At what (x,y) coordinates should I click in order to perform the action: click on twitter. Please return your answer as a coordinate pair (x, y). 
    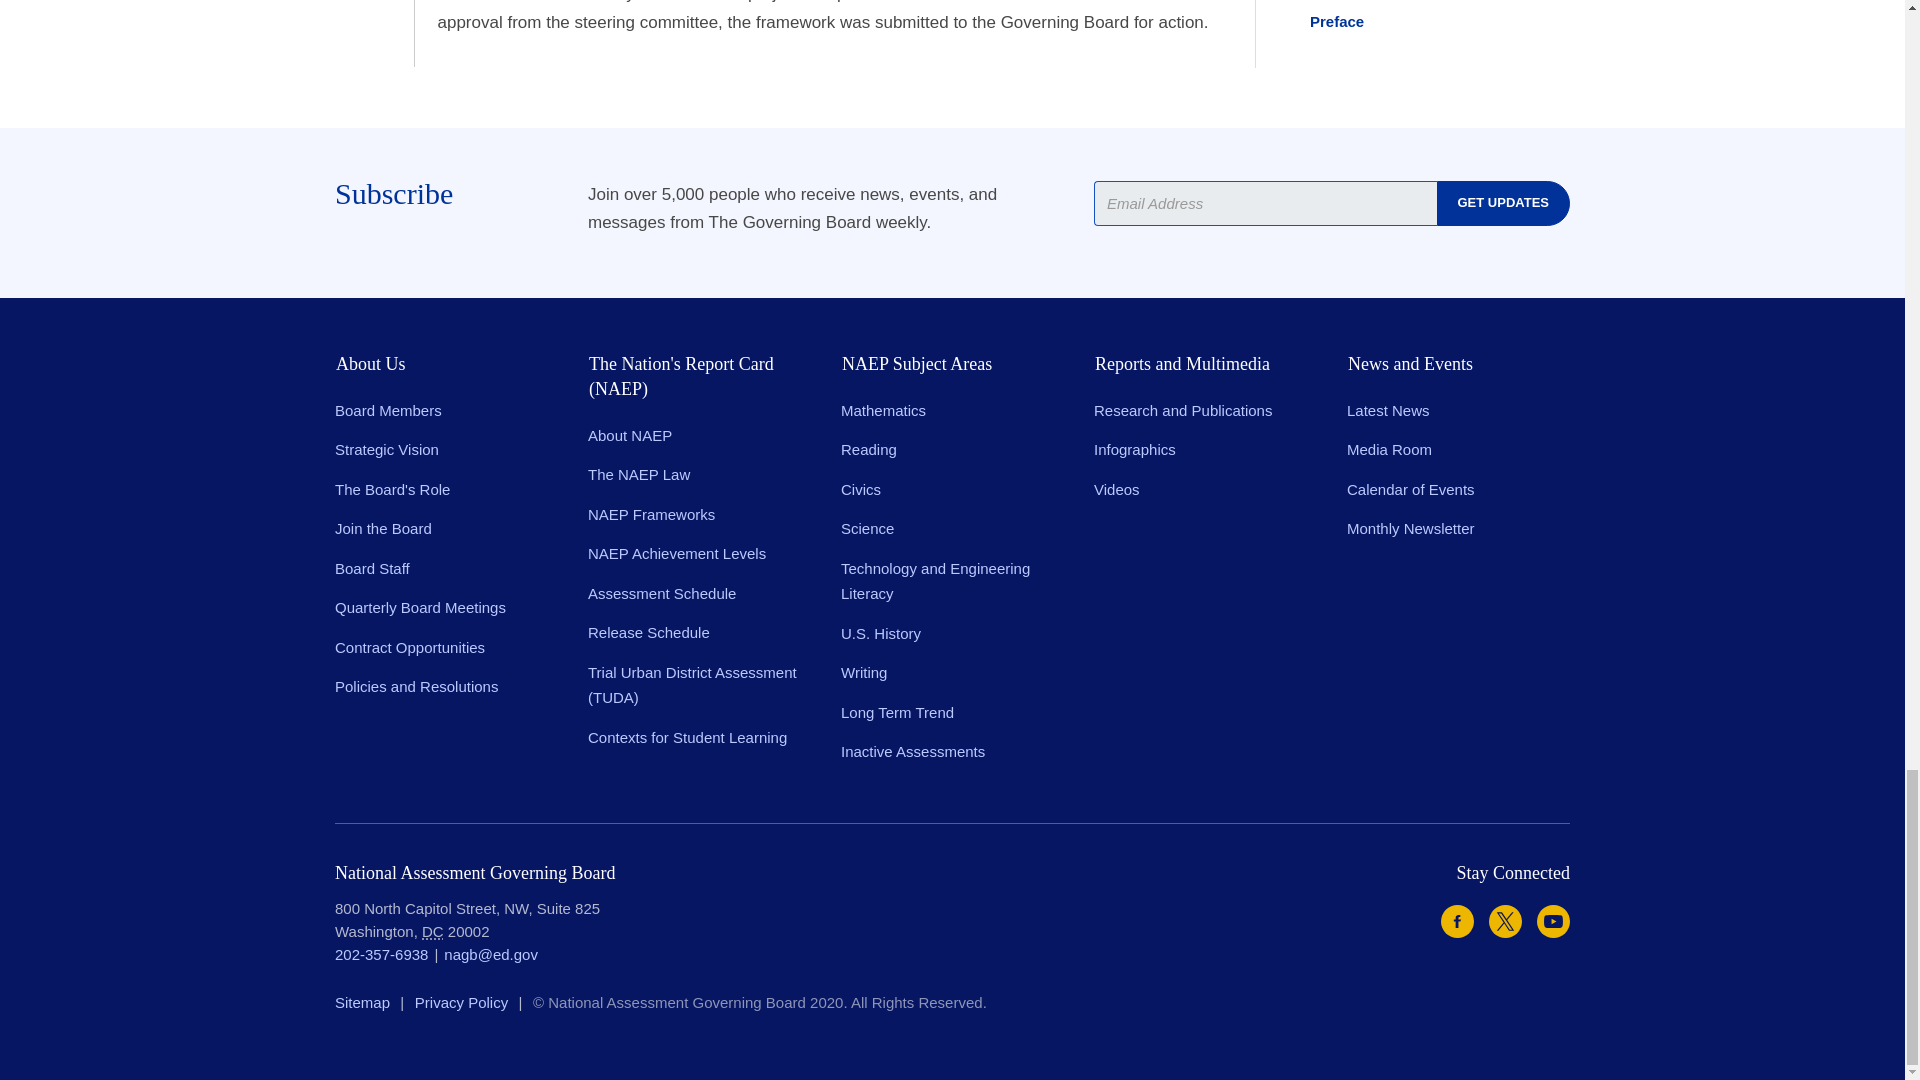
    Looking at the image, I should click on (1506, 922).